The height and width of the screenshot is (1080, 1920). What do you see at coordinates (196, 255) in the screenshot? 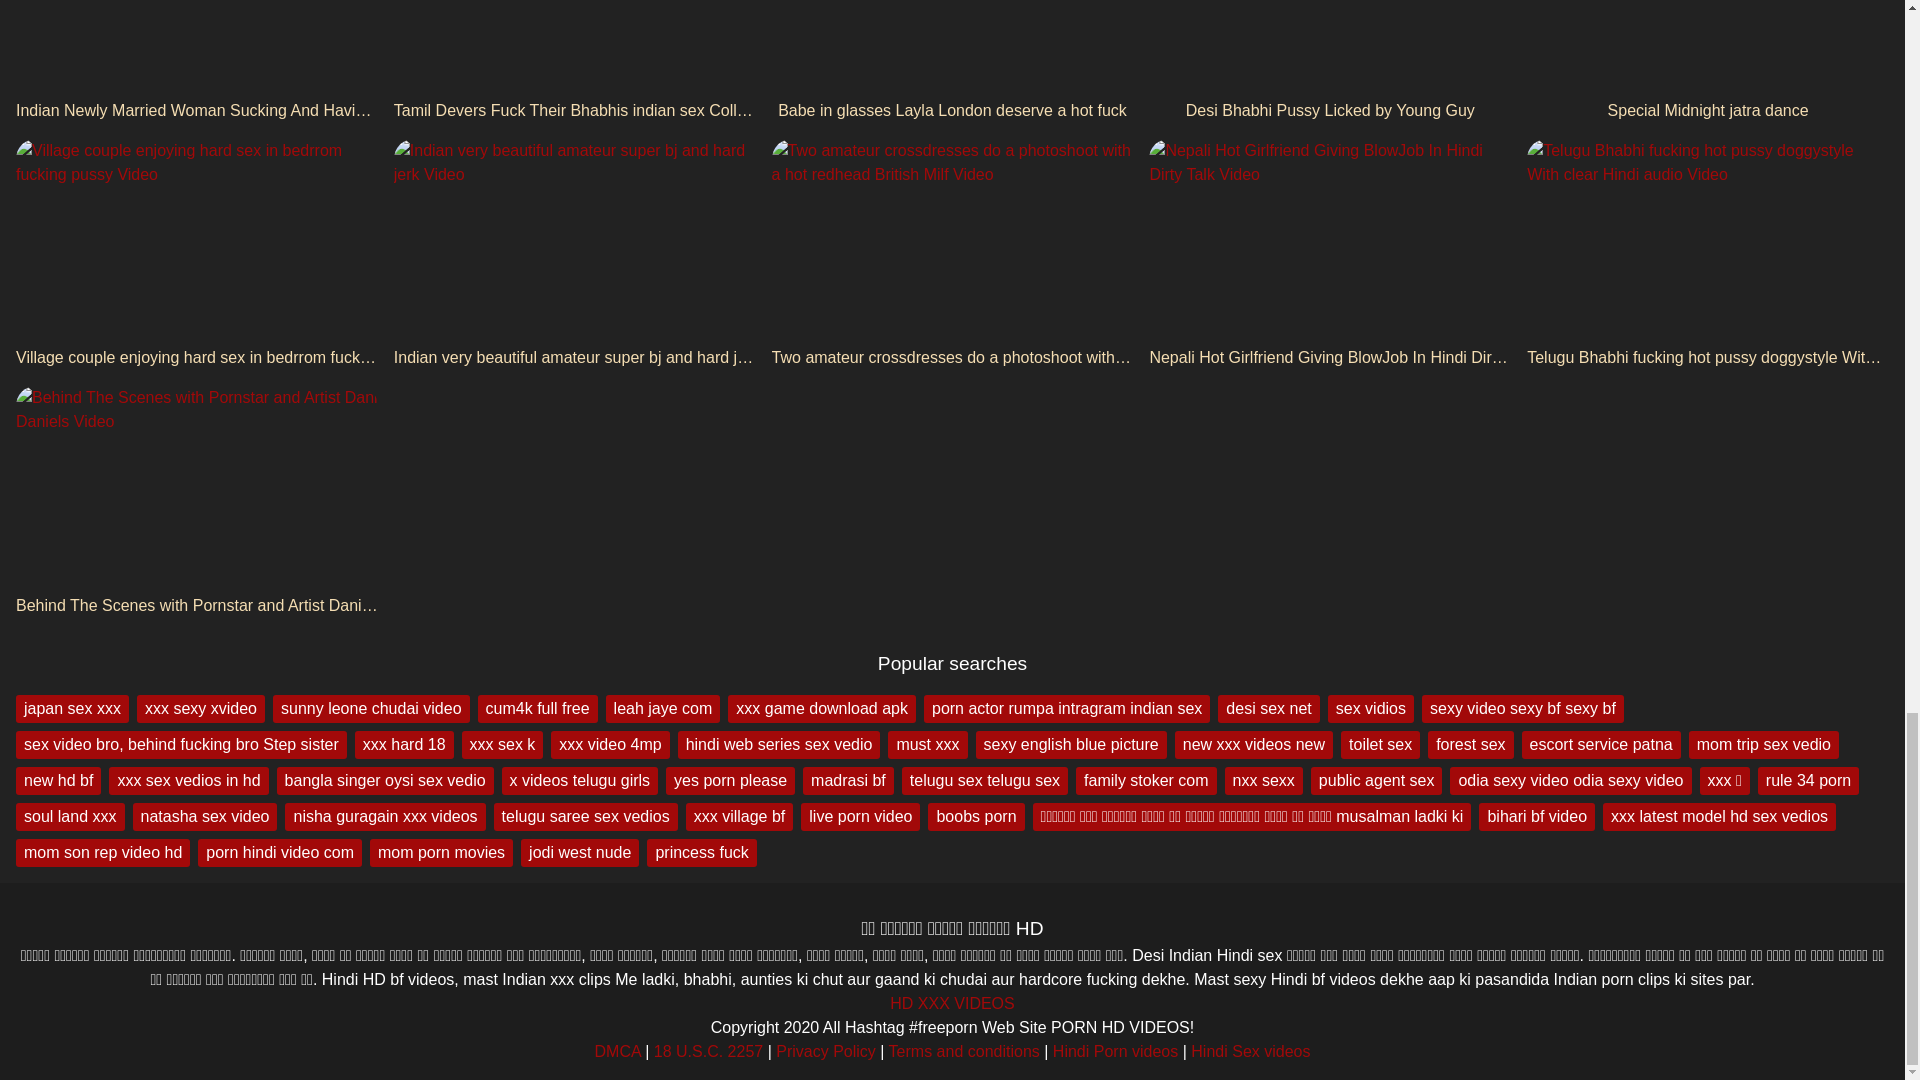
I see `Village couple enjoying hard sex in bedrrom fucking pussy` at bounding box center [196, 255].